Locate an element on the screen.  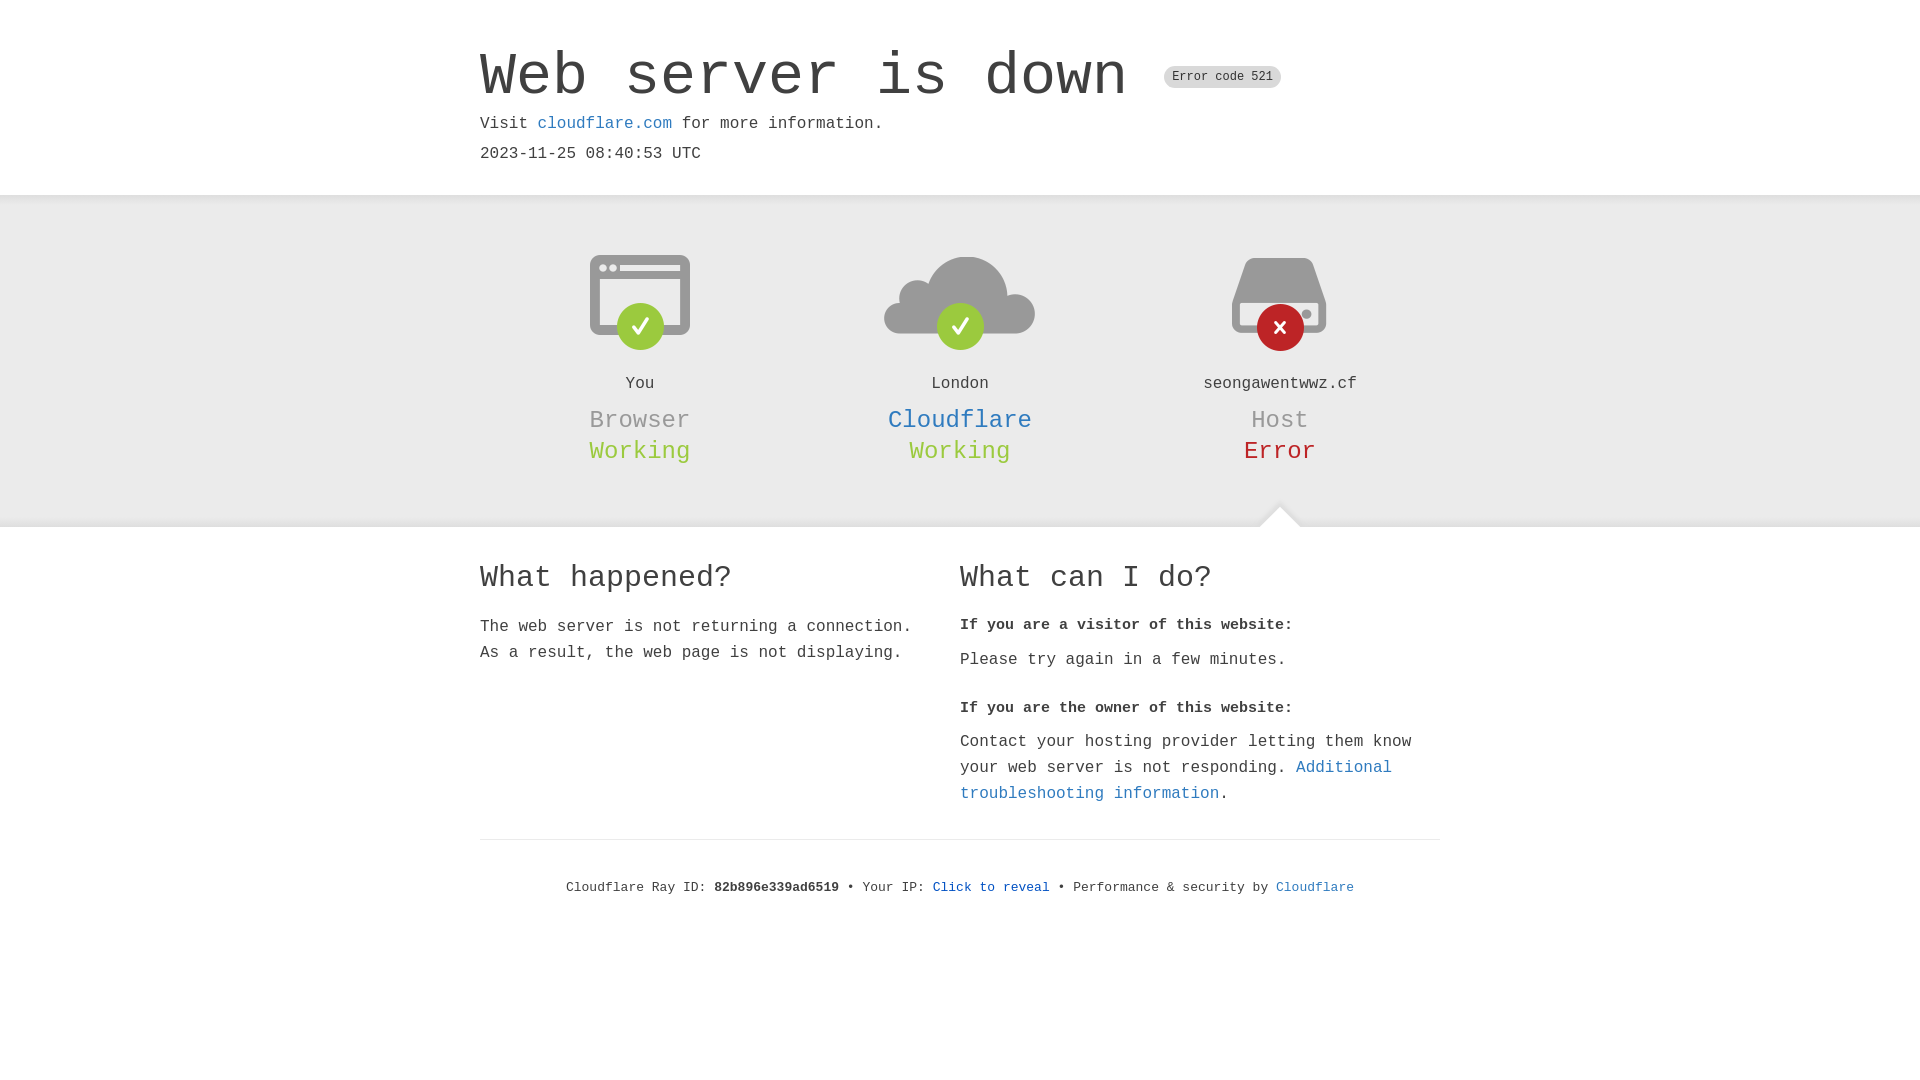
Click to reveal is located at coordinates (992, 888).